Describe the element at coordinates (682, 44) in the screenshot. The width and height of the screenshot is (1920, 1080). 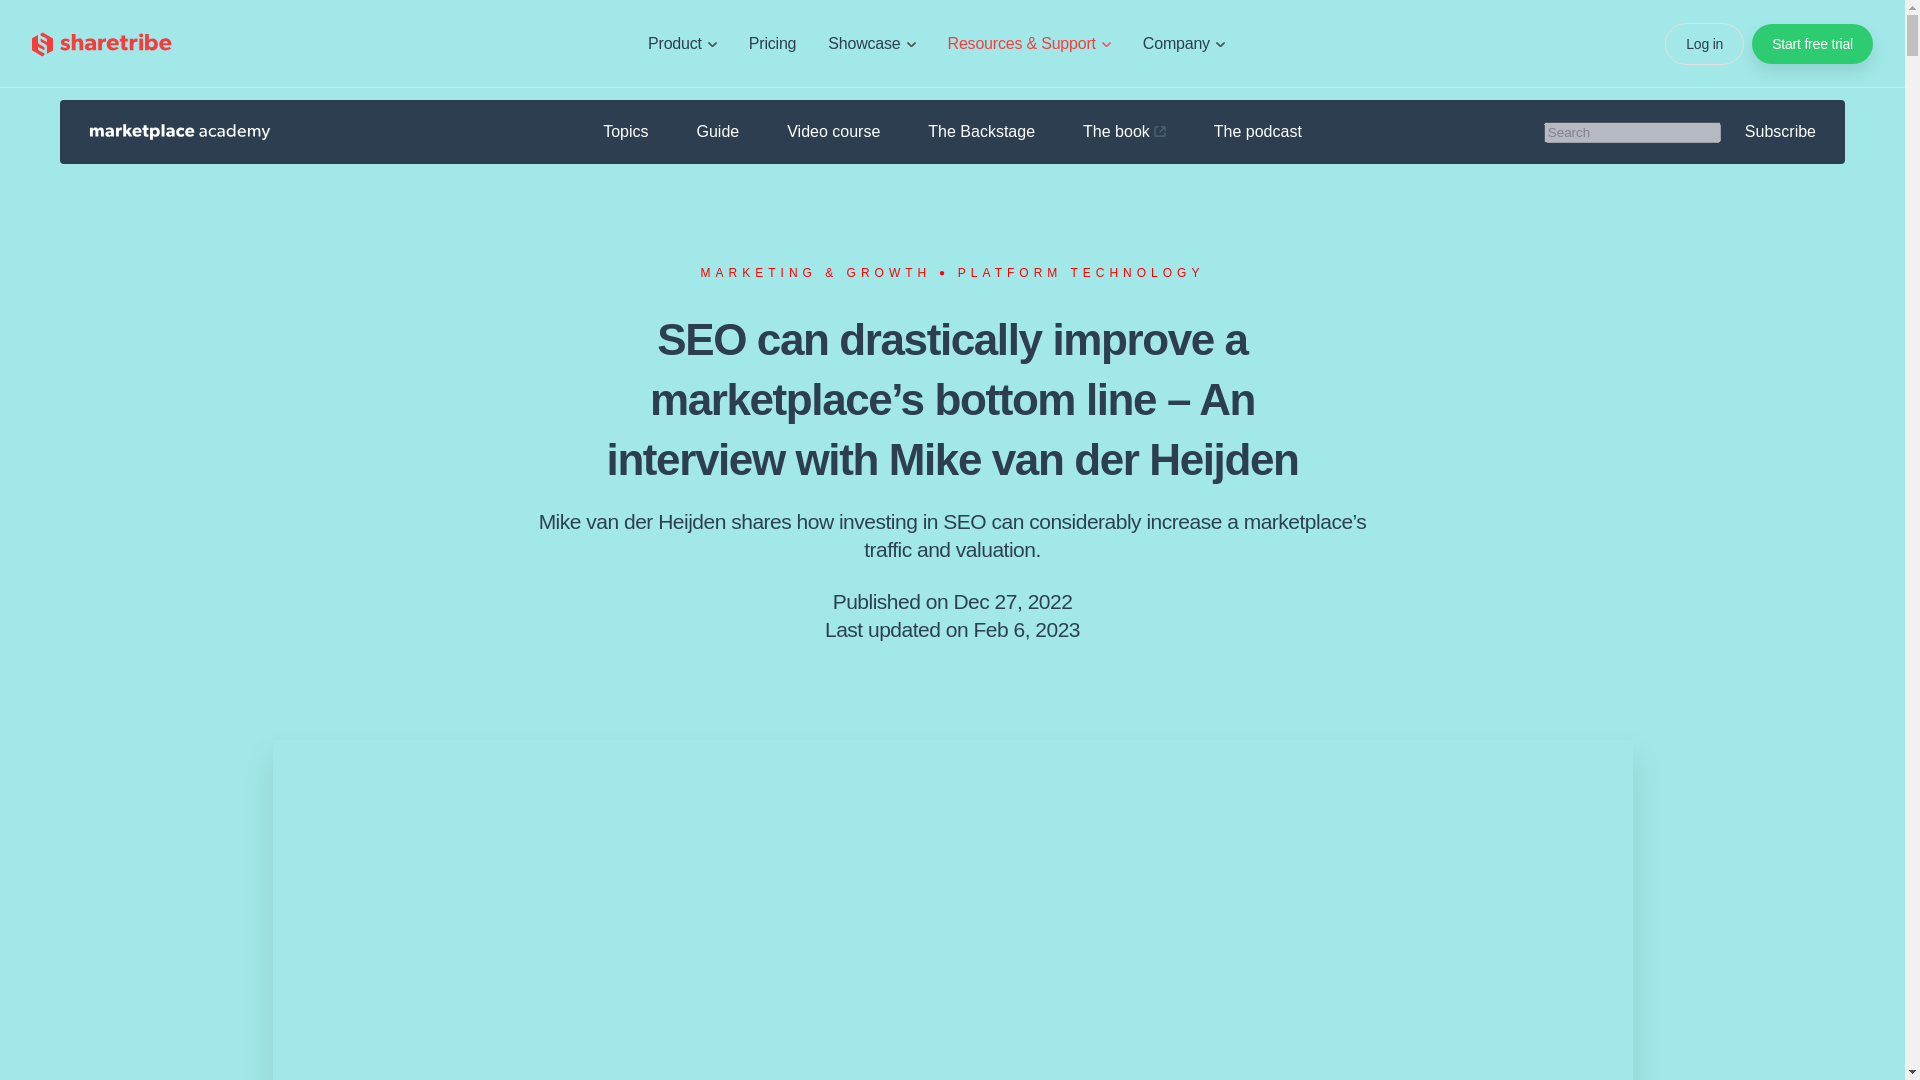
I see `Product` at that location.